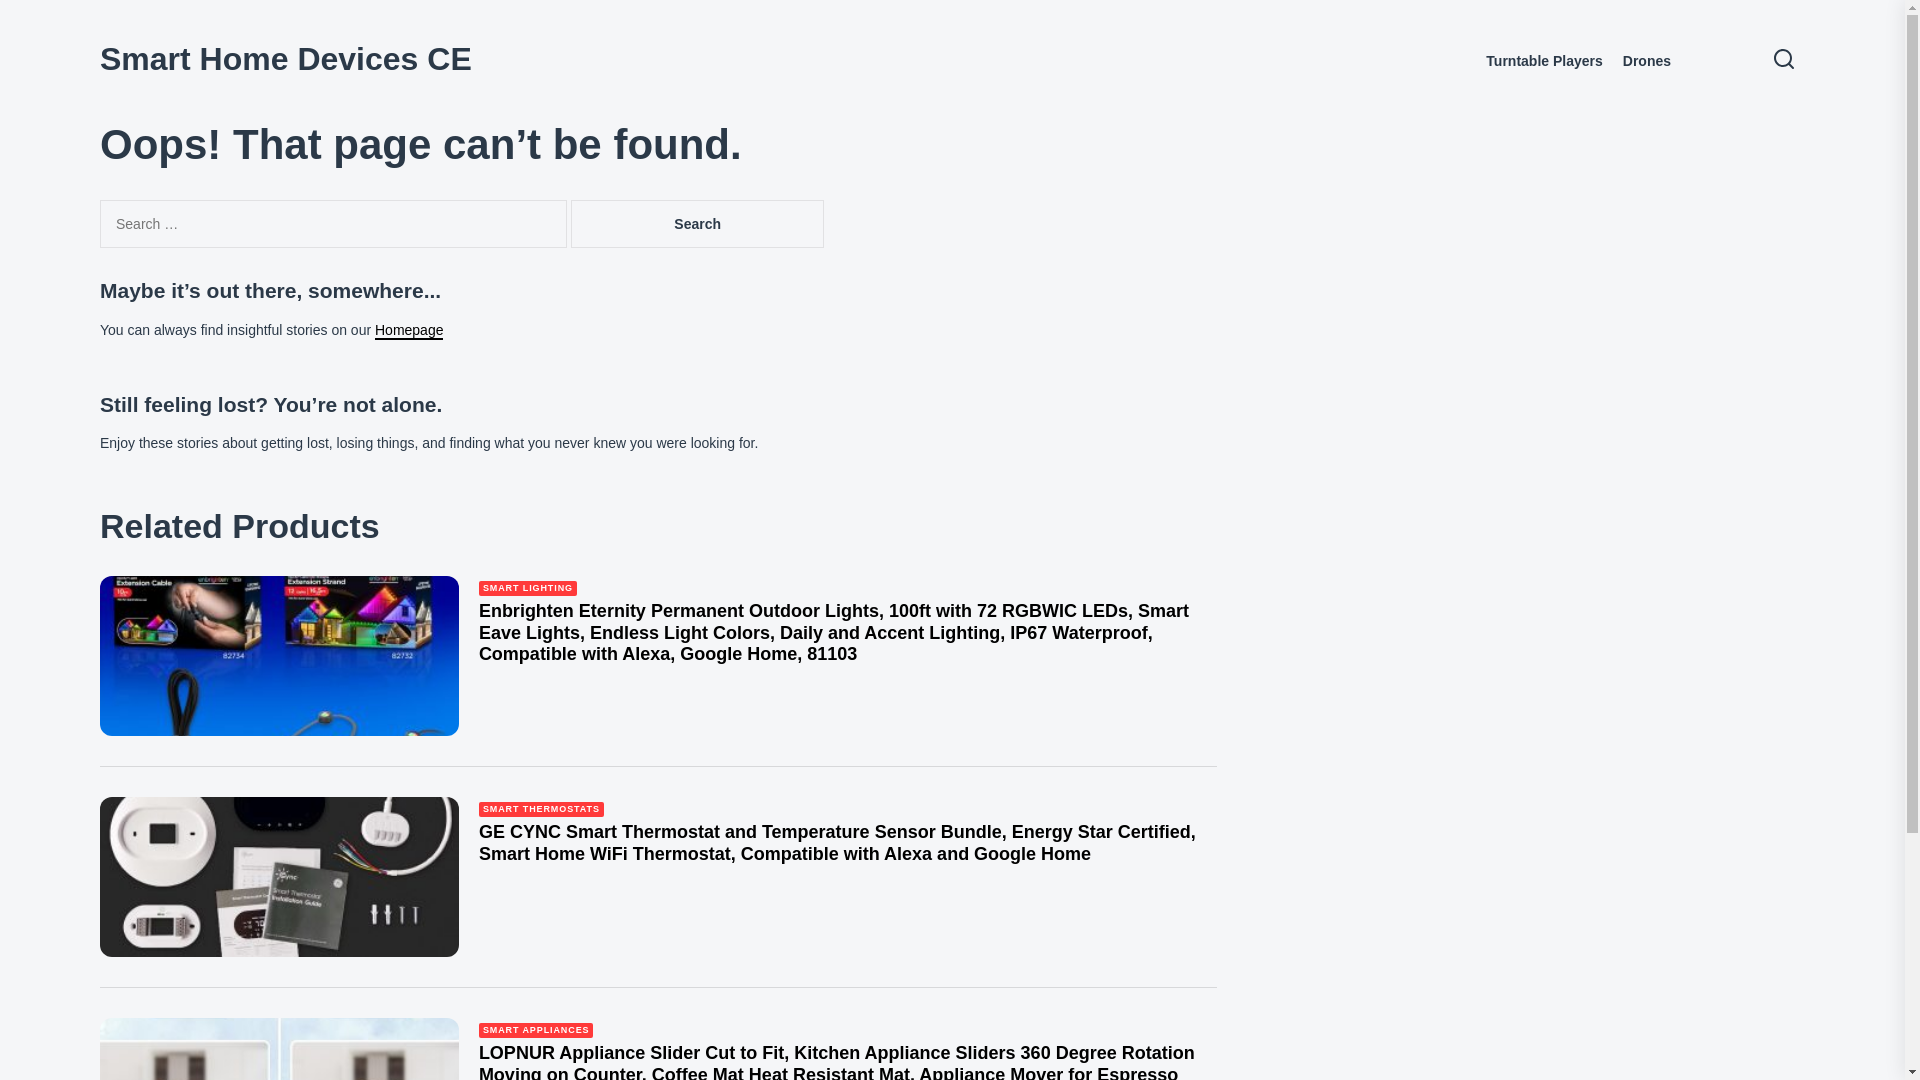  Describe the element at coordinates (541, 809) in the screenshot. I see `SMART THERMOSTATS` at that location.